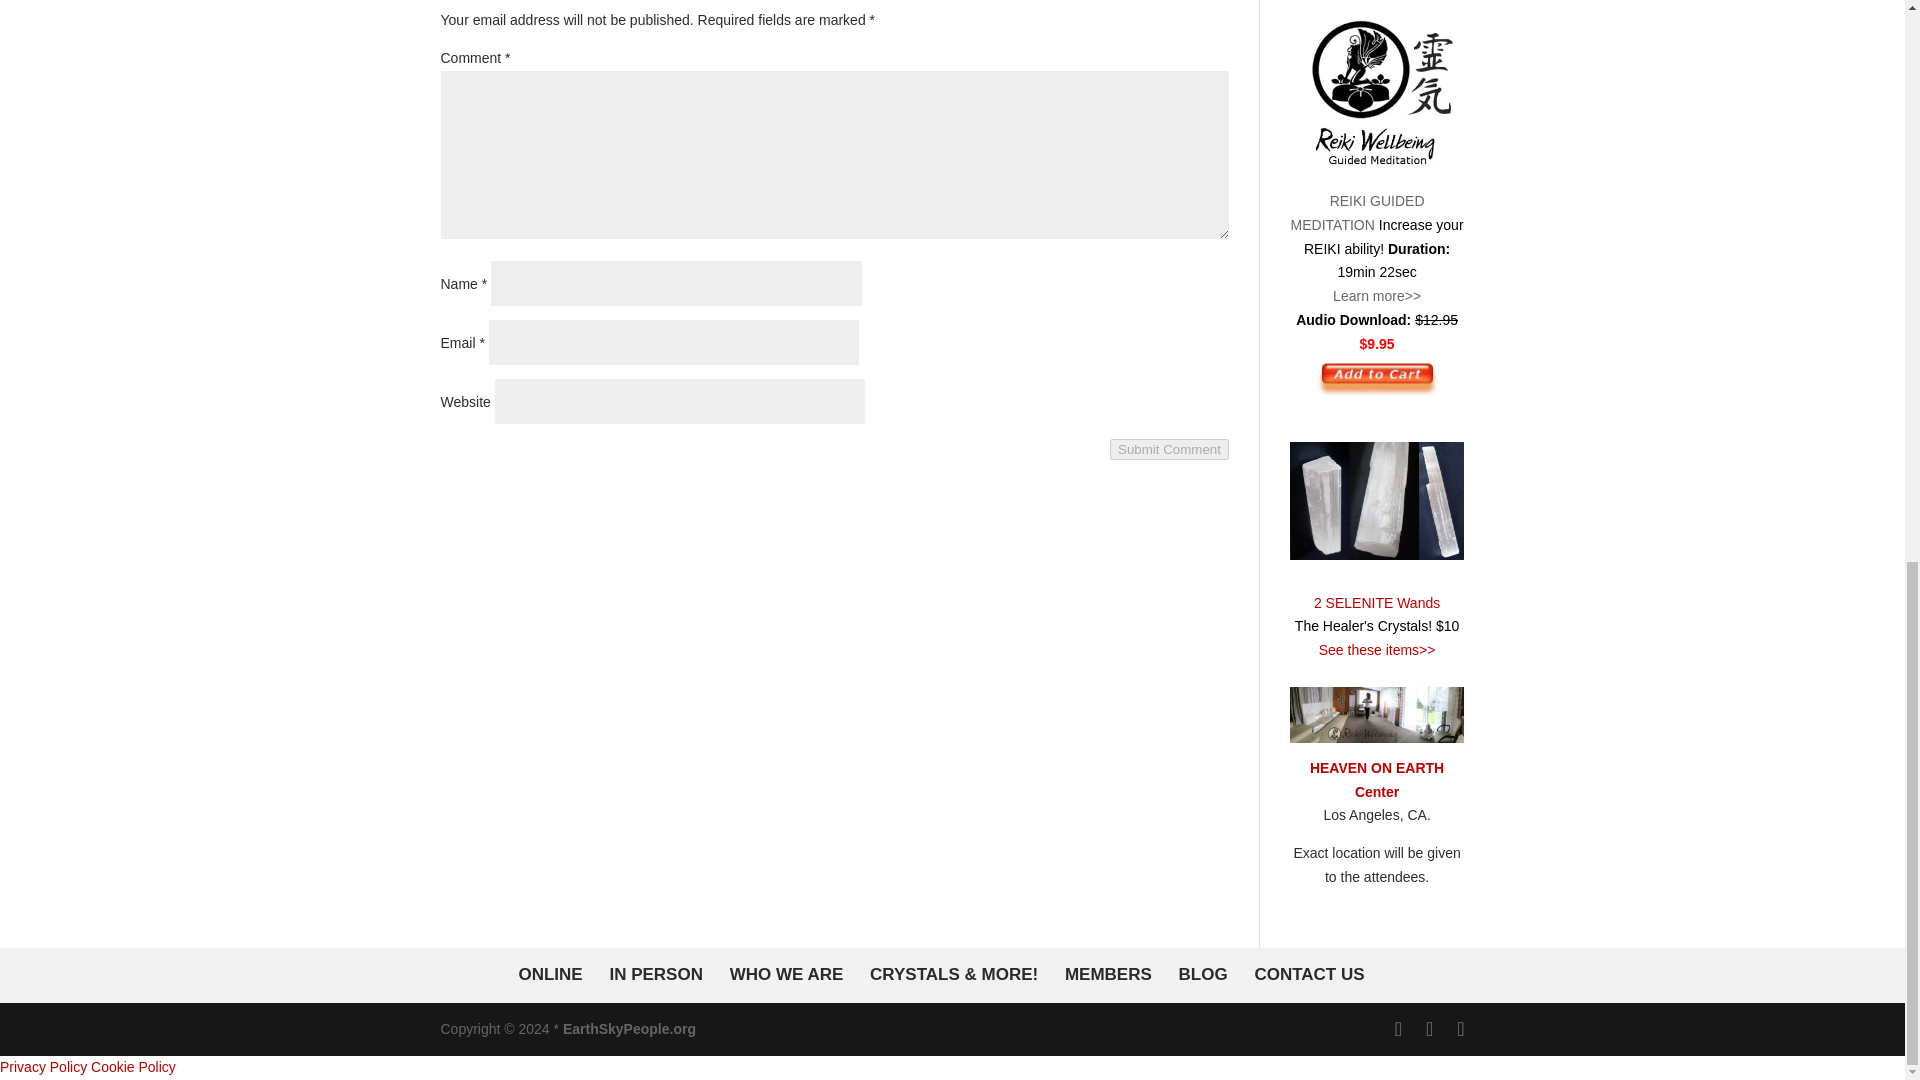 The width and height of the screenshot is (1920, 1080). I want to click on BLOG, so click(1203, 974).